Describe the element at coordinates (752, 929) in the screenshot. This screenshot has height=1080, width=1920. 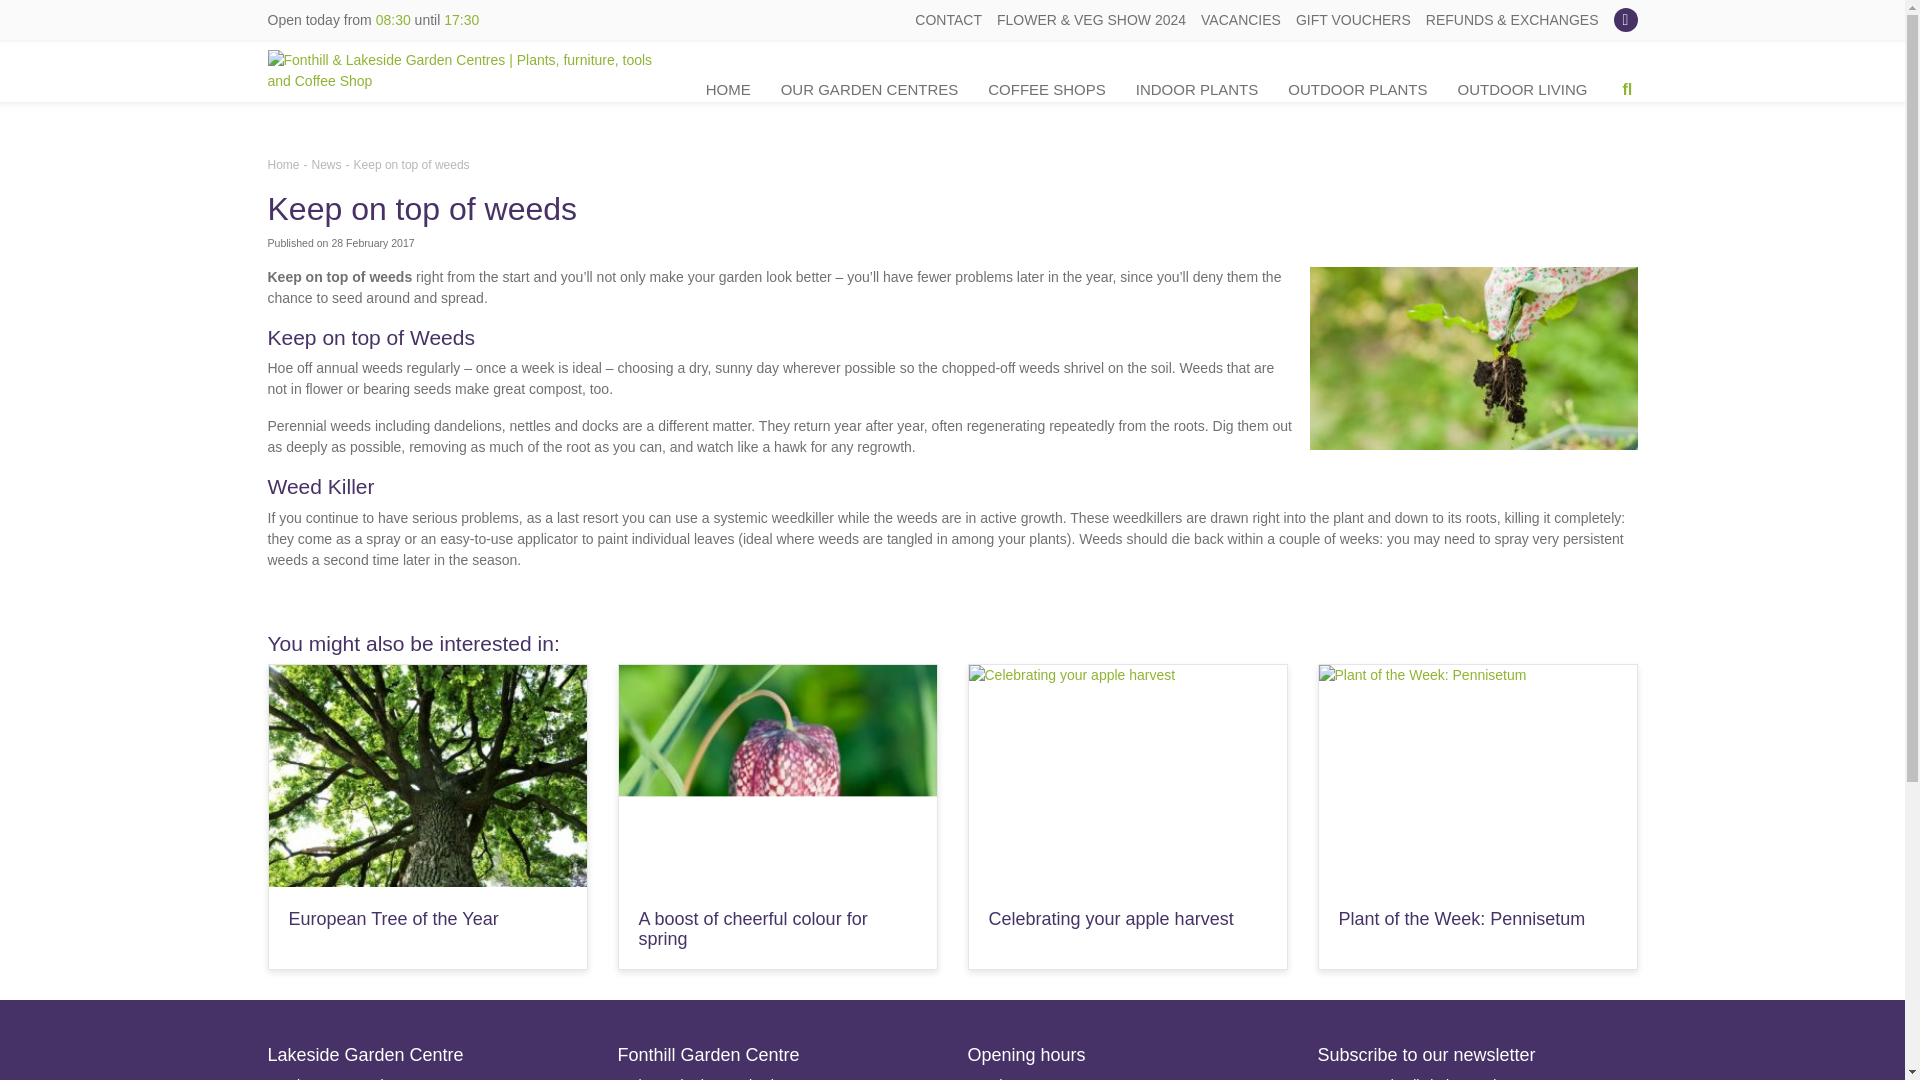
I see `A boost of cheerful colour for spring` at that location.